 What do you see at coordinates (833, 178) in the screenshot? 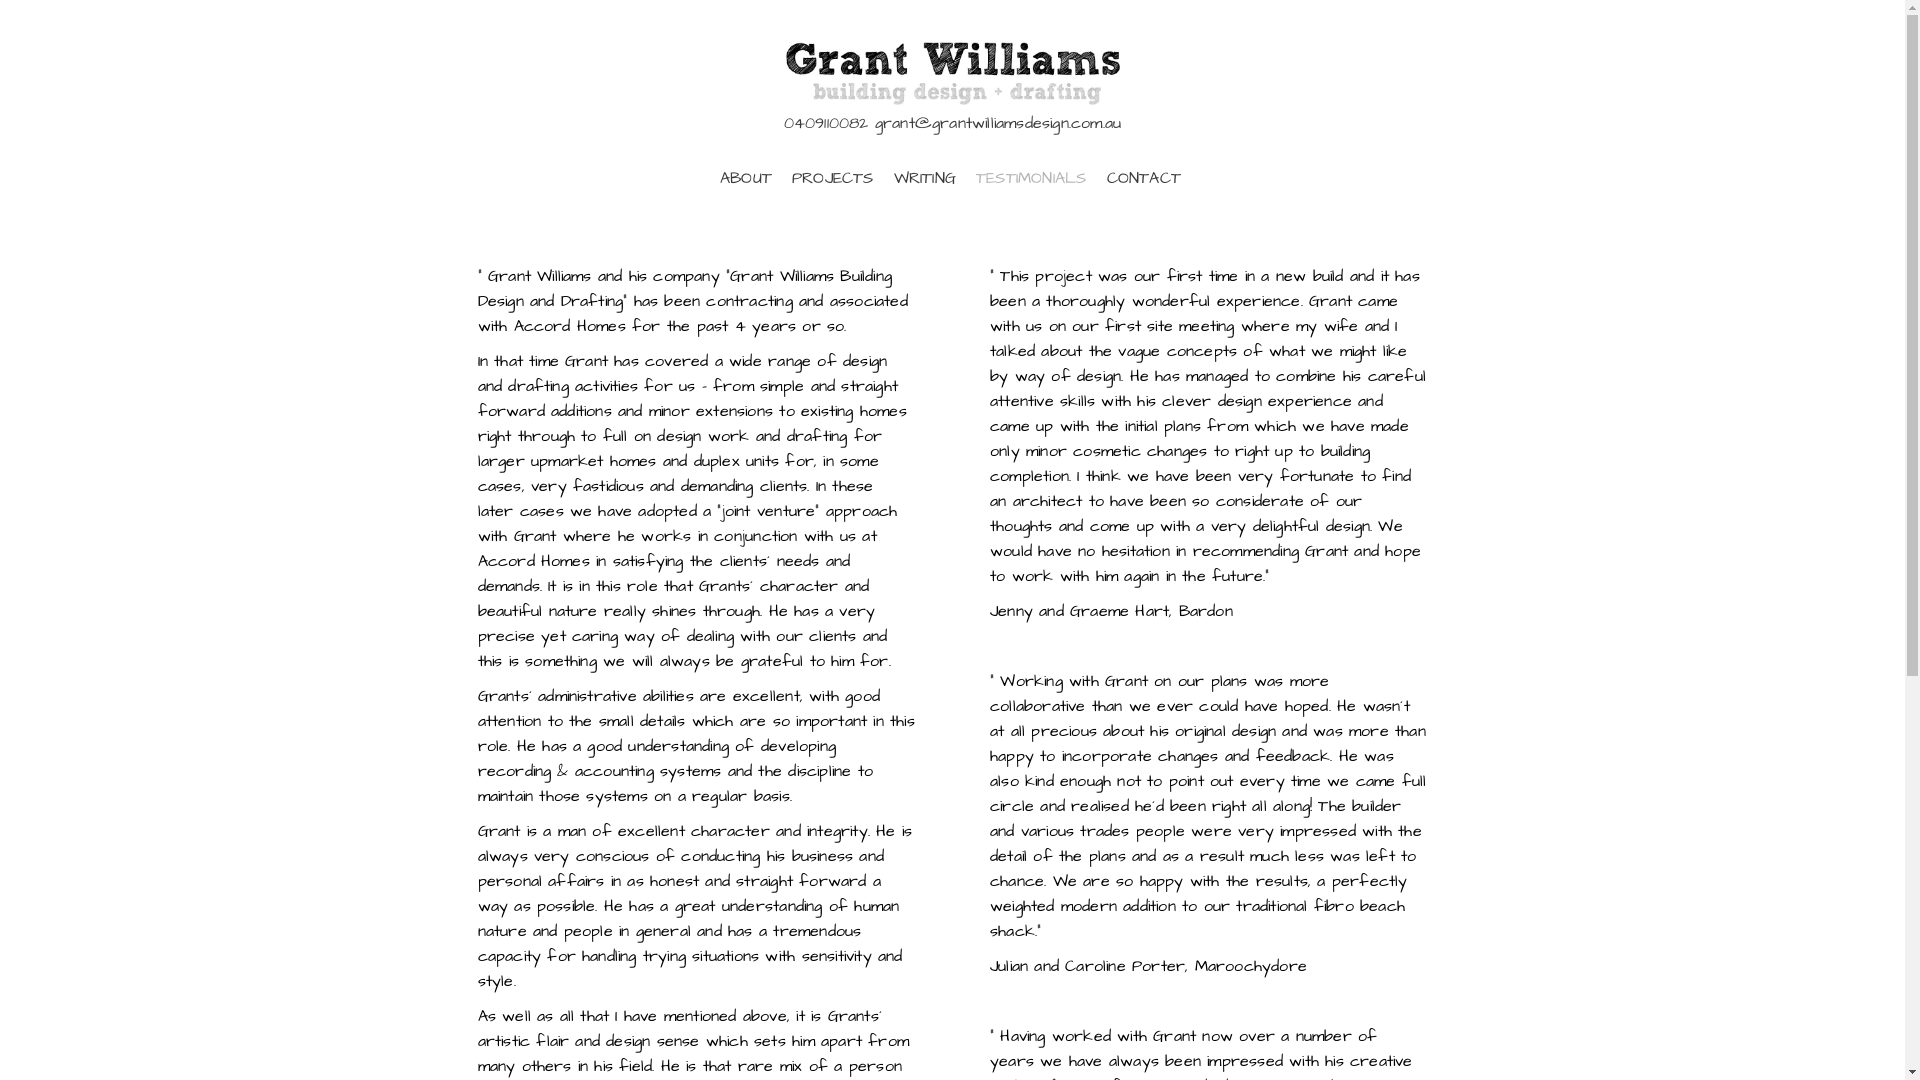
I see `PROJECTS` at bounding box center [833, 178].